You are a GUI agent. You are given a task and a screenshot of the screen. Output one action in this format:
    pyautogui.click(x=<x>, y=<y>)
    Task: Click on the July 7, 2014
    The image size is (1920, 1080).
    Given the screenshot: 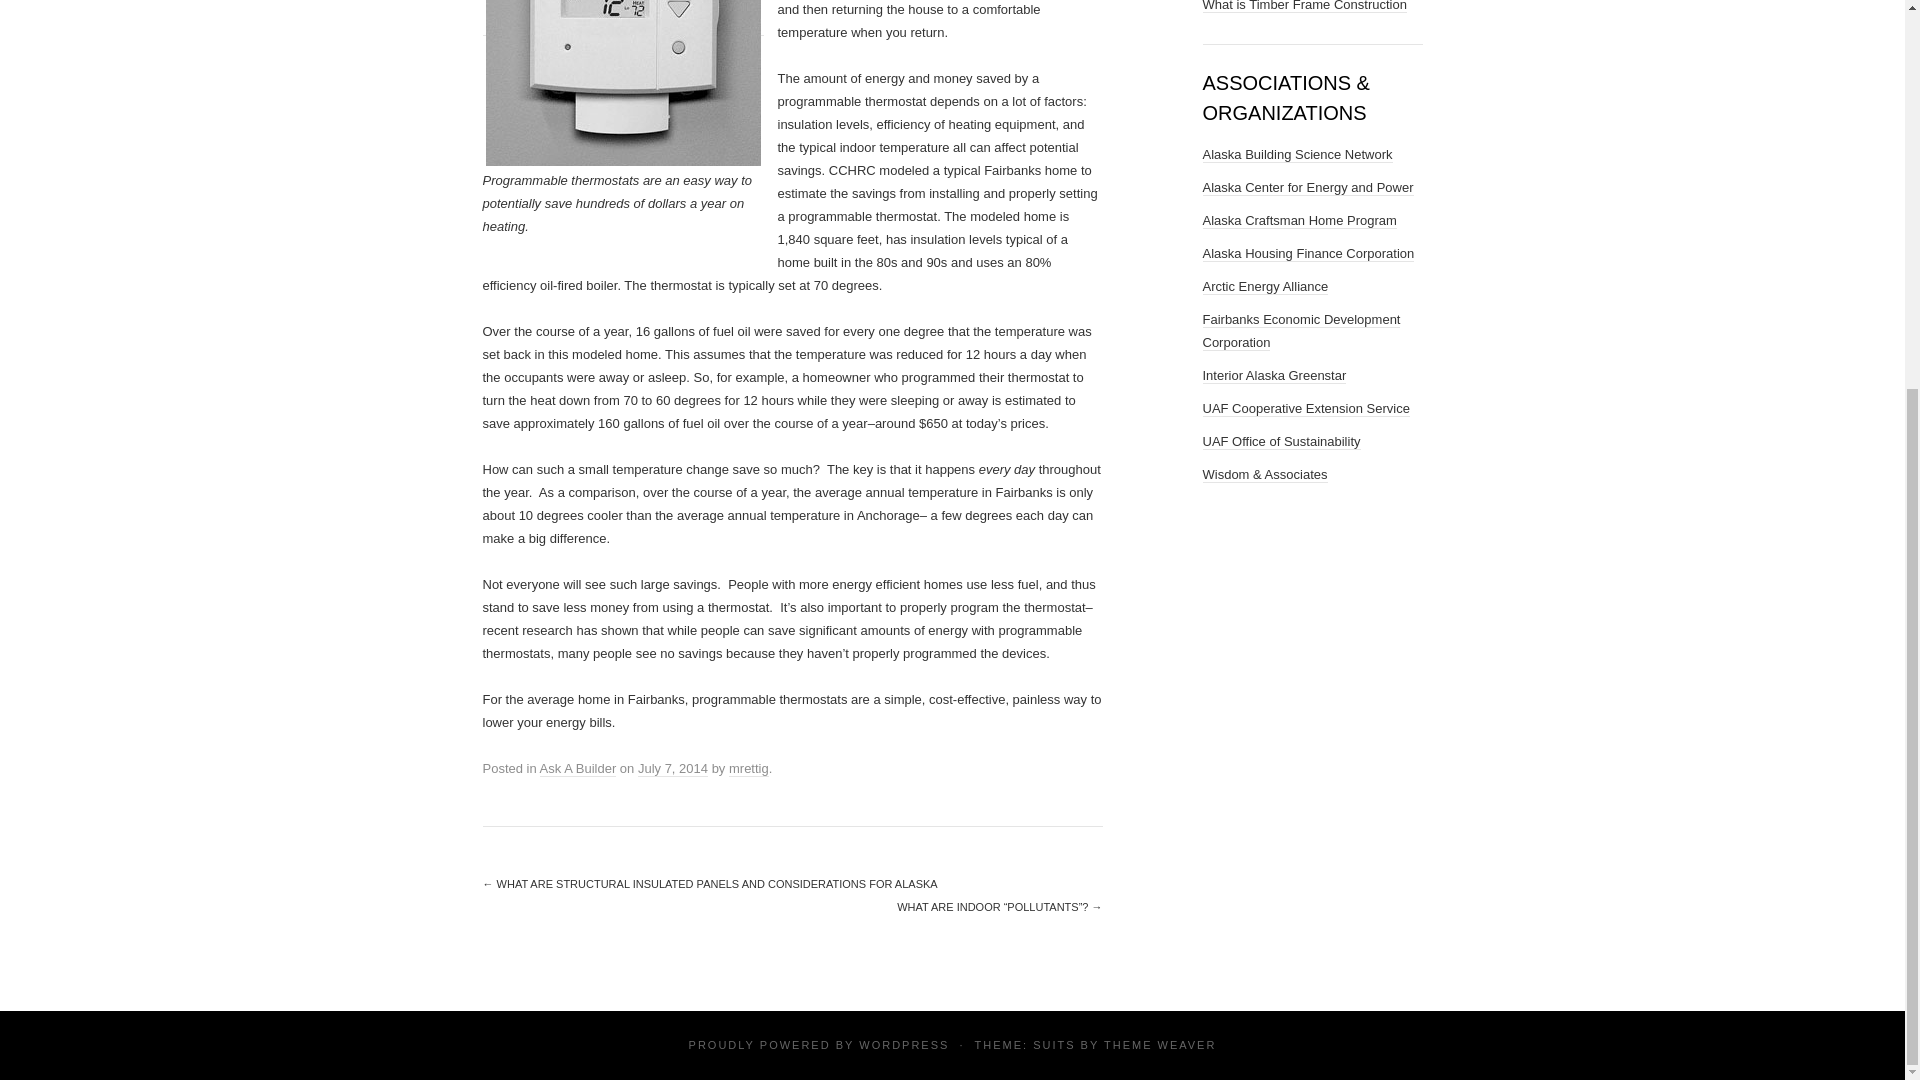 What is the action you would take?
    pyautogui.click(x=672, y=768)
    